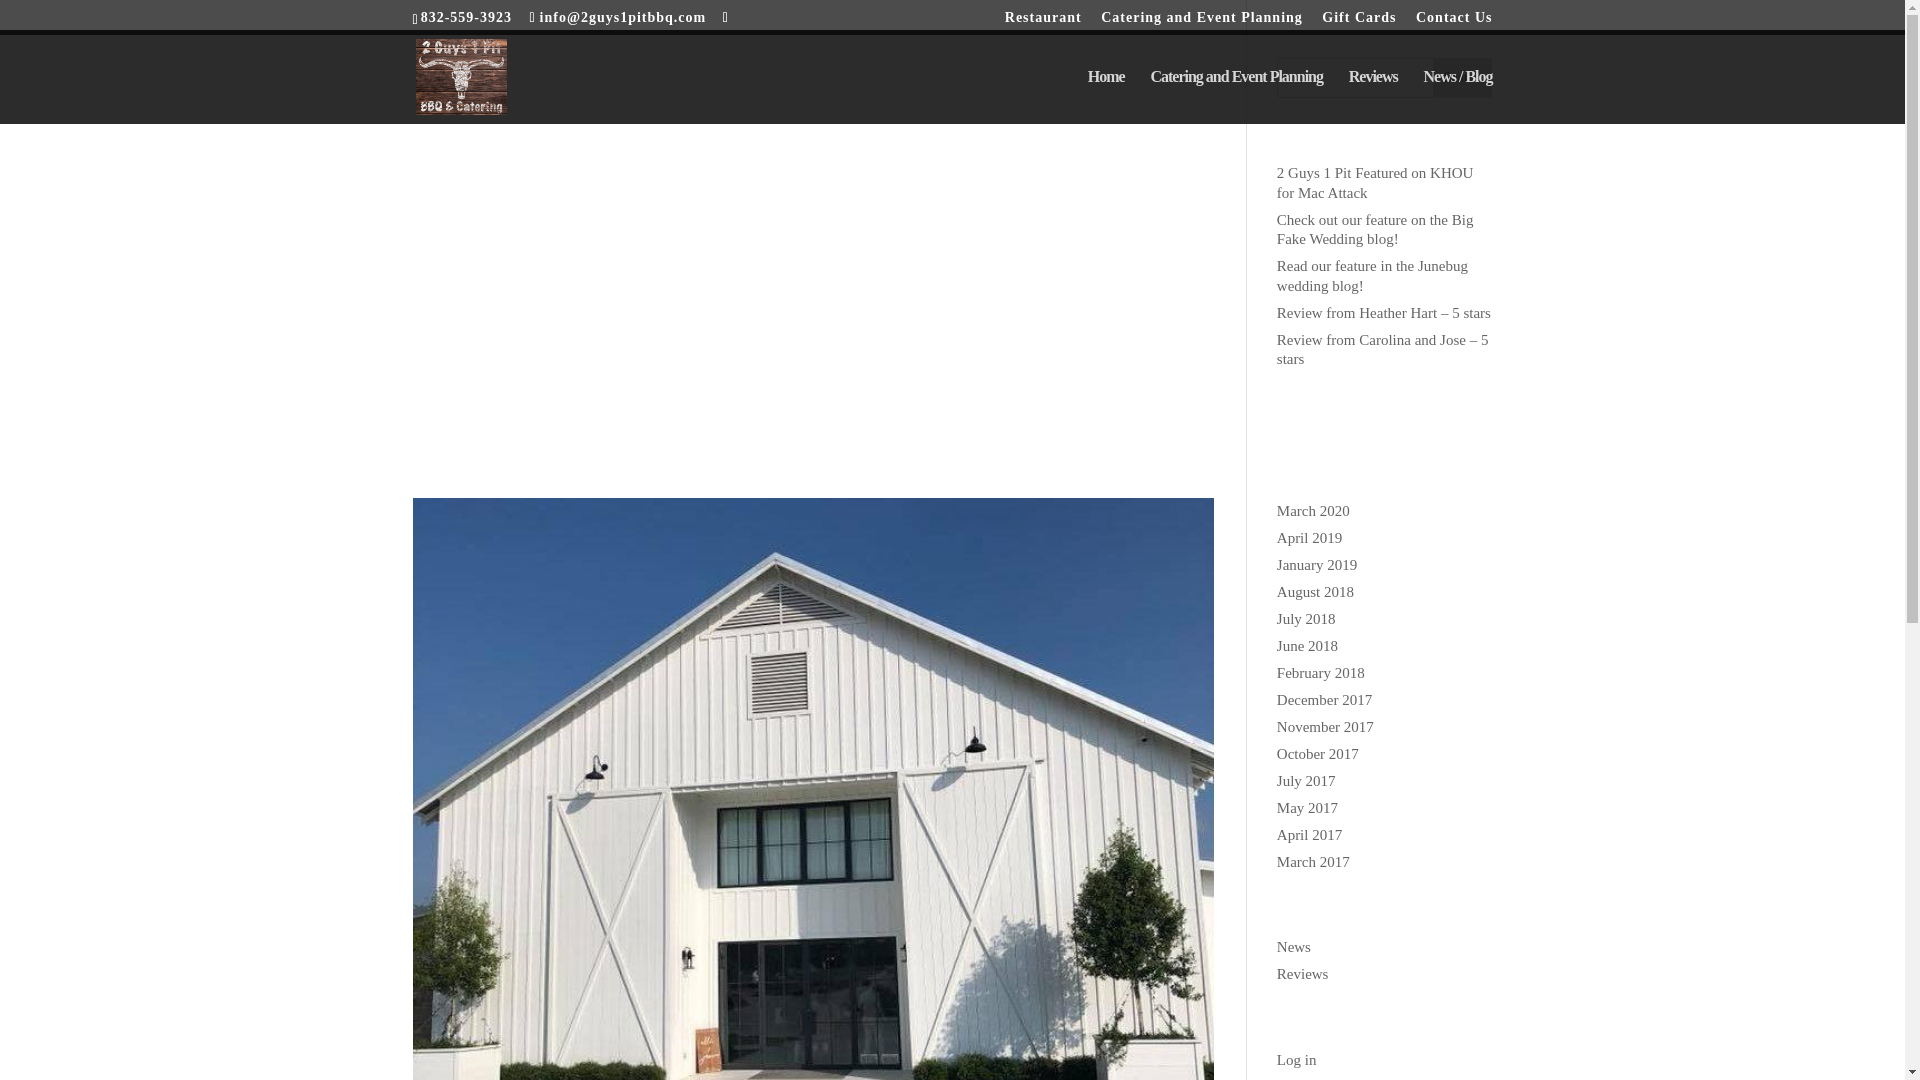 The width and height of the screenshot is (1920, 1080). What do you see at coordinates (1312, 510) in the screenshot?
I see `March 2020` at bounding box center [1312, 510].